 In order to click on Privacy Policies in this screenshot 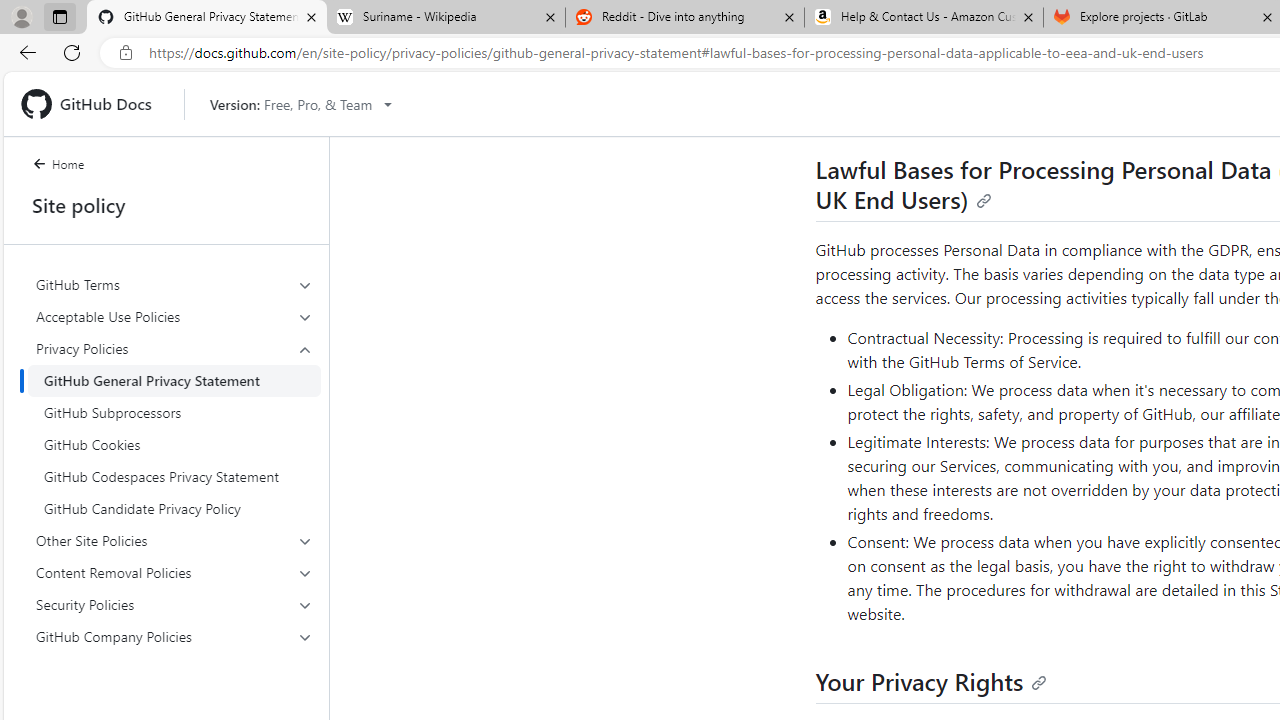, I will do `click(174, 428)`.